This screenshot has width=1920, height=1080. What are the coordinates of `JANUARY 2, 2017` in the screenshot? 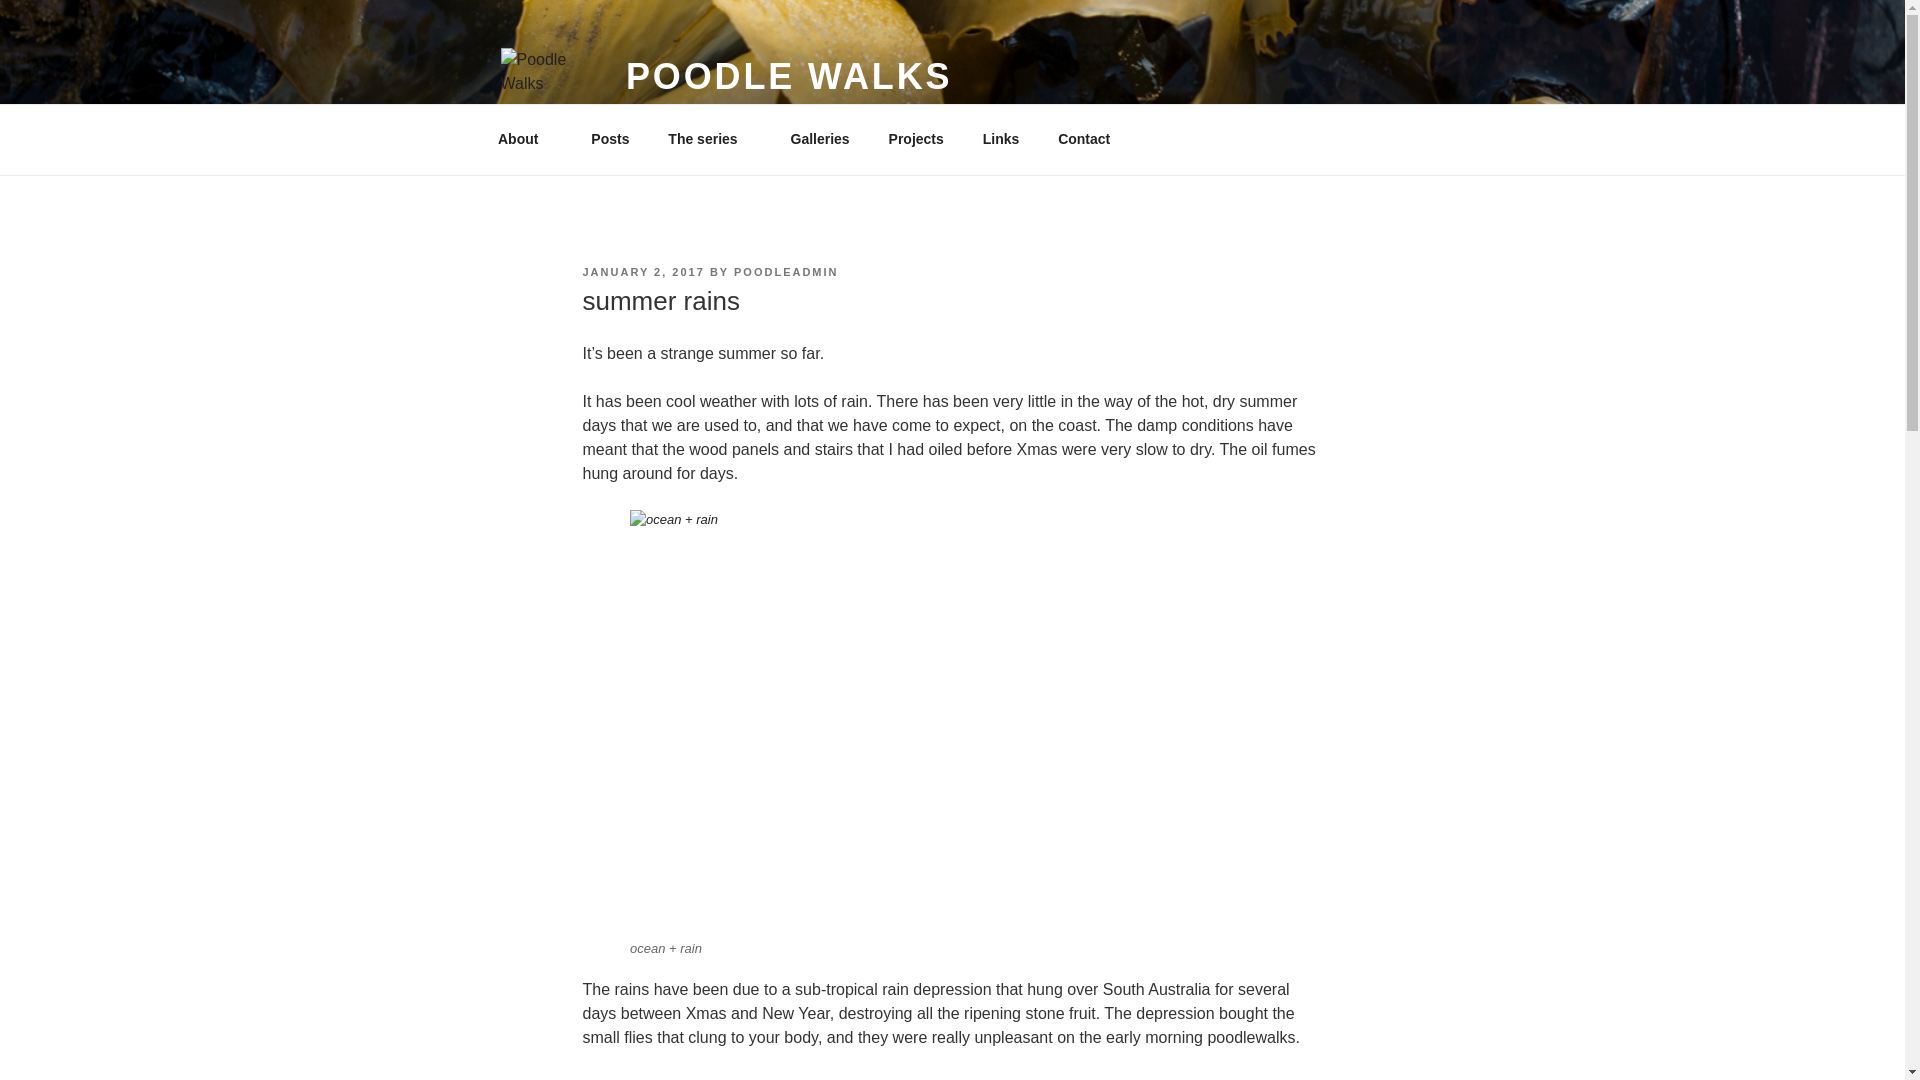 It's located at (642, 271).